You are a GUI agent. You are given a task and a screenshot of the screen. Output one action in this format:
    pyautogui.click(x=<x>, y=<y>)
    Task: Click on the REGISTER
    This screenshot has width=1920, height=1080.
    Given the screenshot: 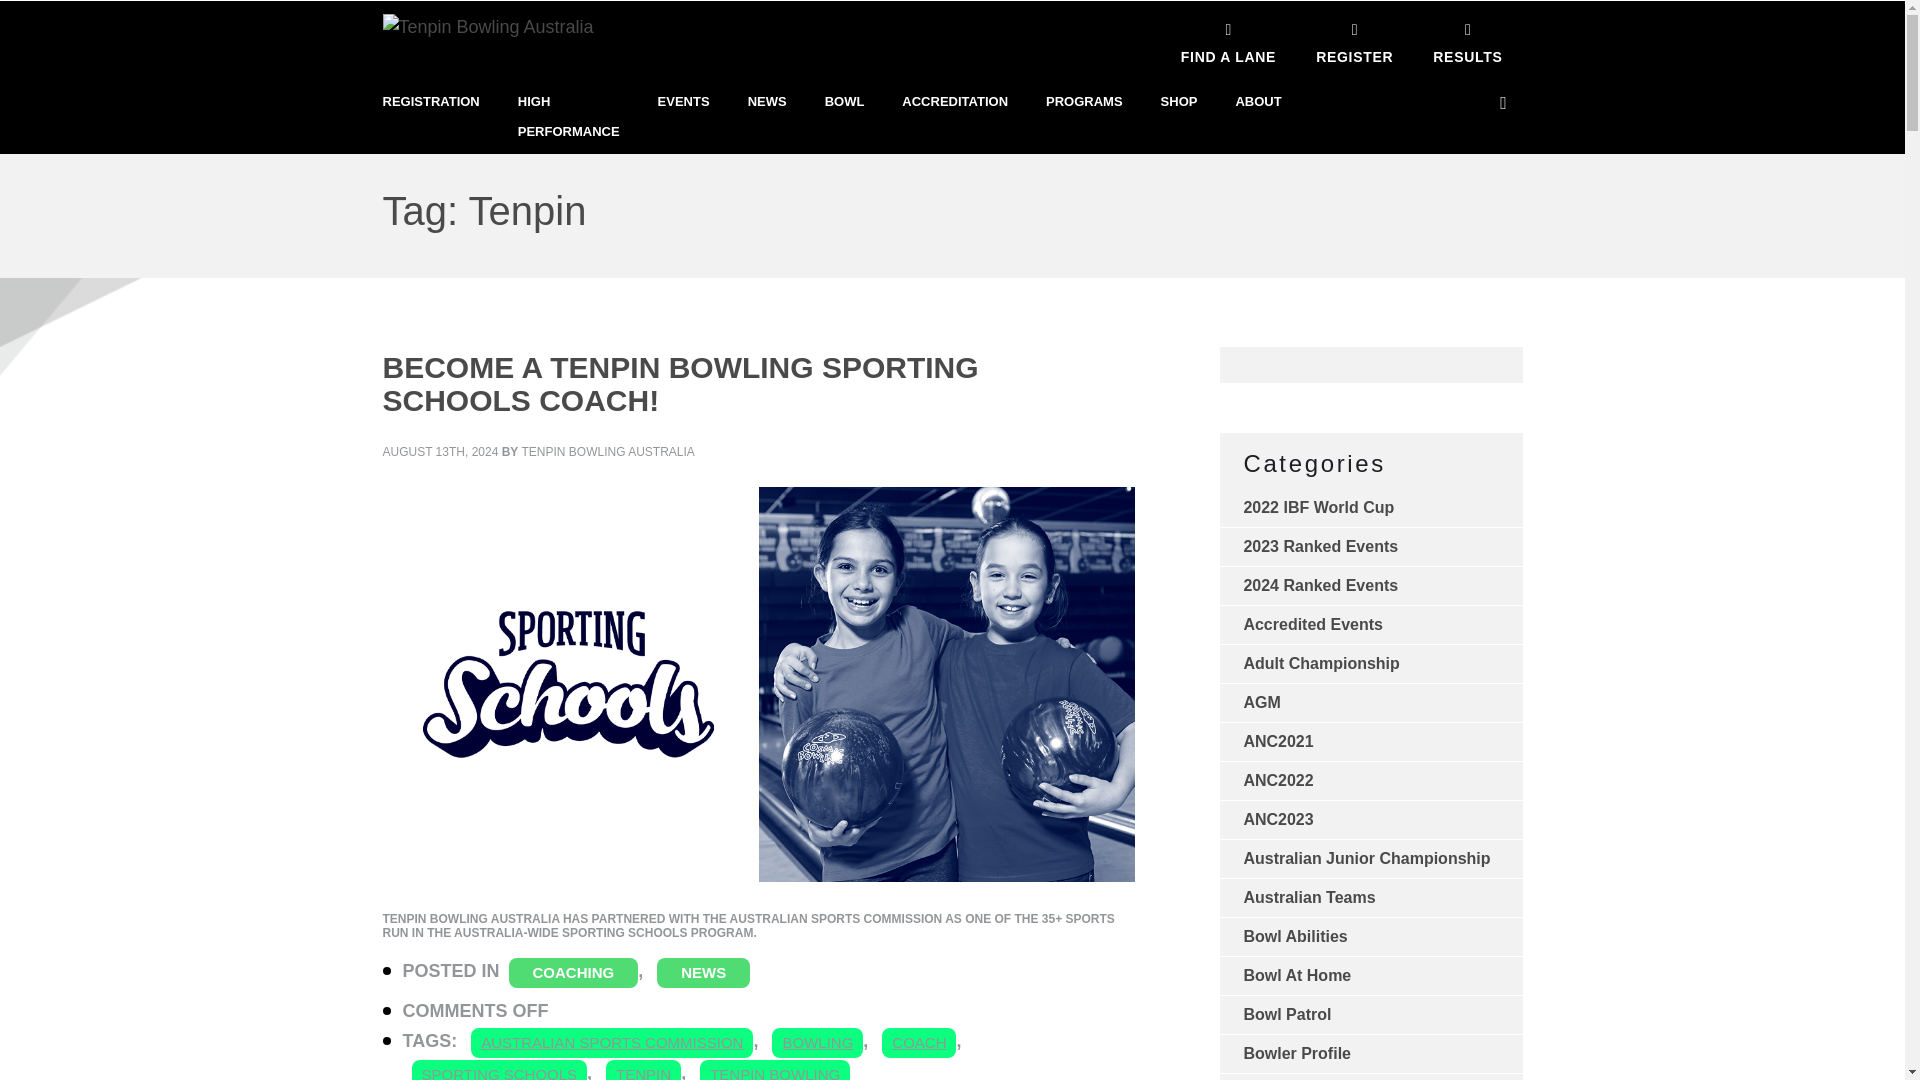 What is the action you would take?
    pyautogui.click(x=1354, y=40)
    